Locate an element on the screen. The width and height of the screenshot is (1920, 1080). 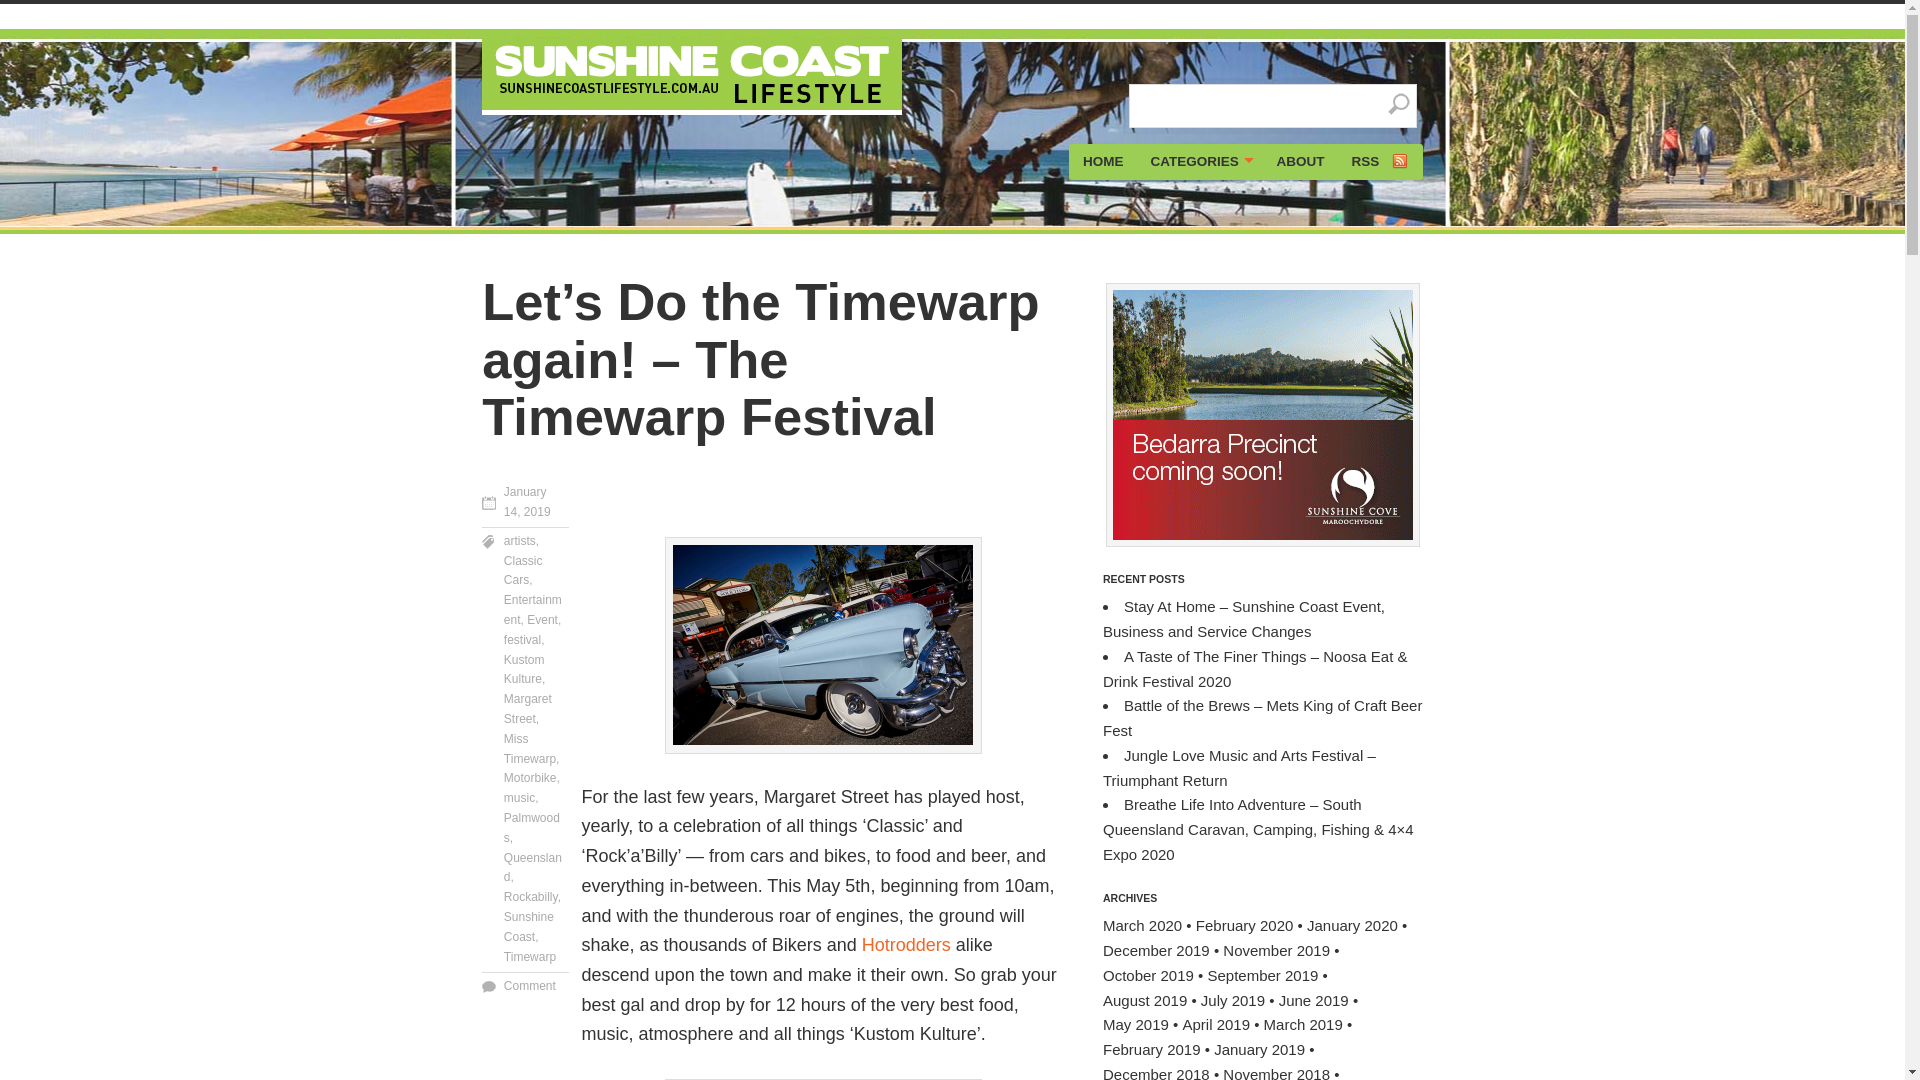
Queensland is located at coordinates (532, 868).